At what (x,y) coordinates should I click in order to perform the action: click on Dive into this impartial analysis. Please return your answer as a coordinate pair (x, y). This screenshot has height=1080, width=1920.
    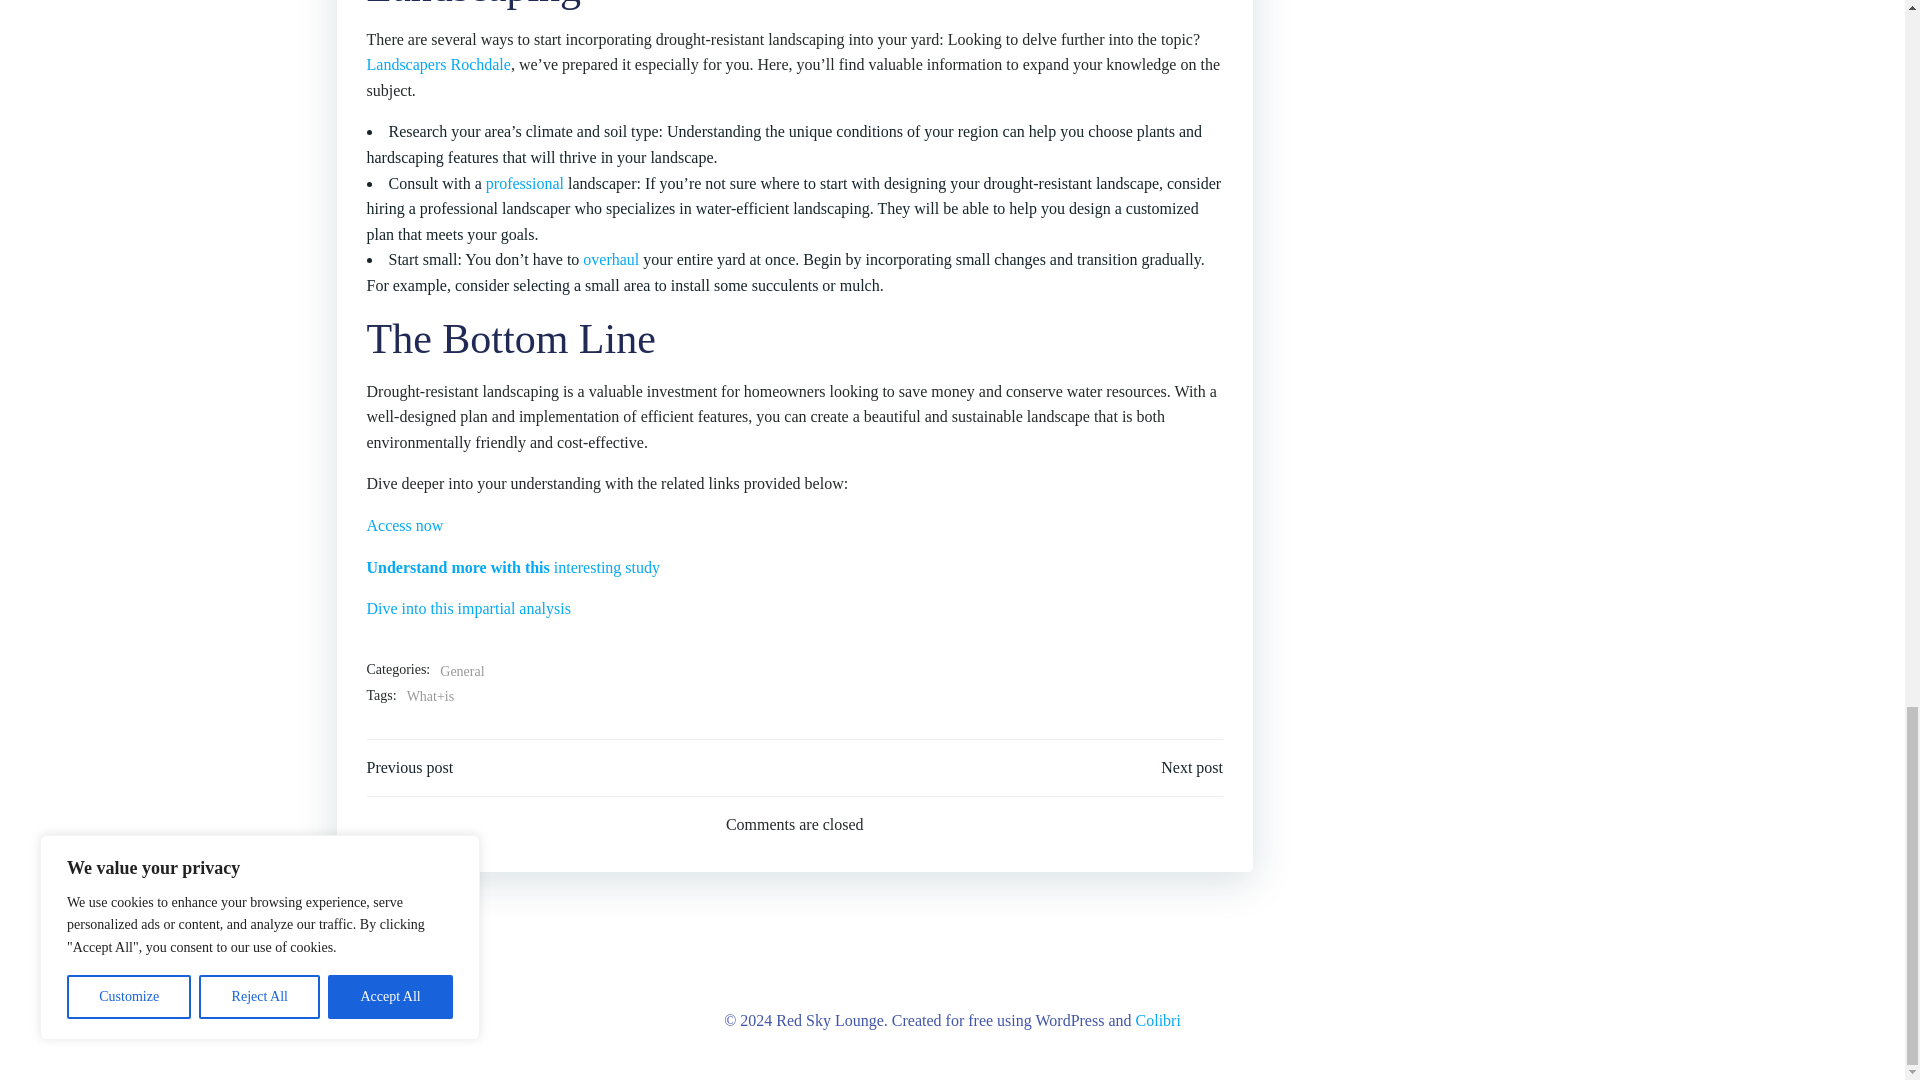
    Looking at the image, I should click on (468, 608).